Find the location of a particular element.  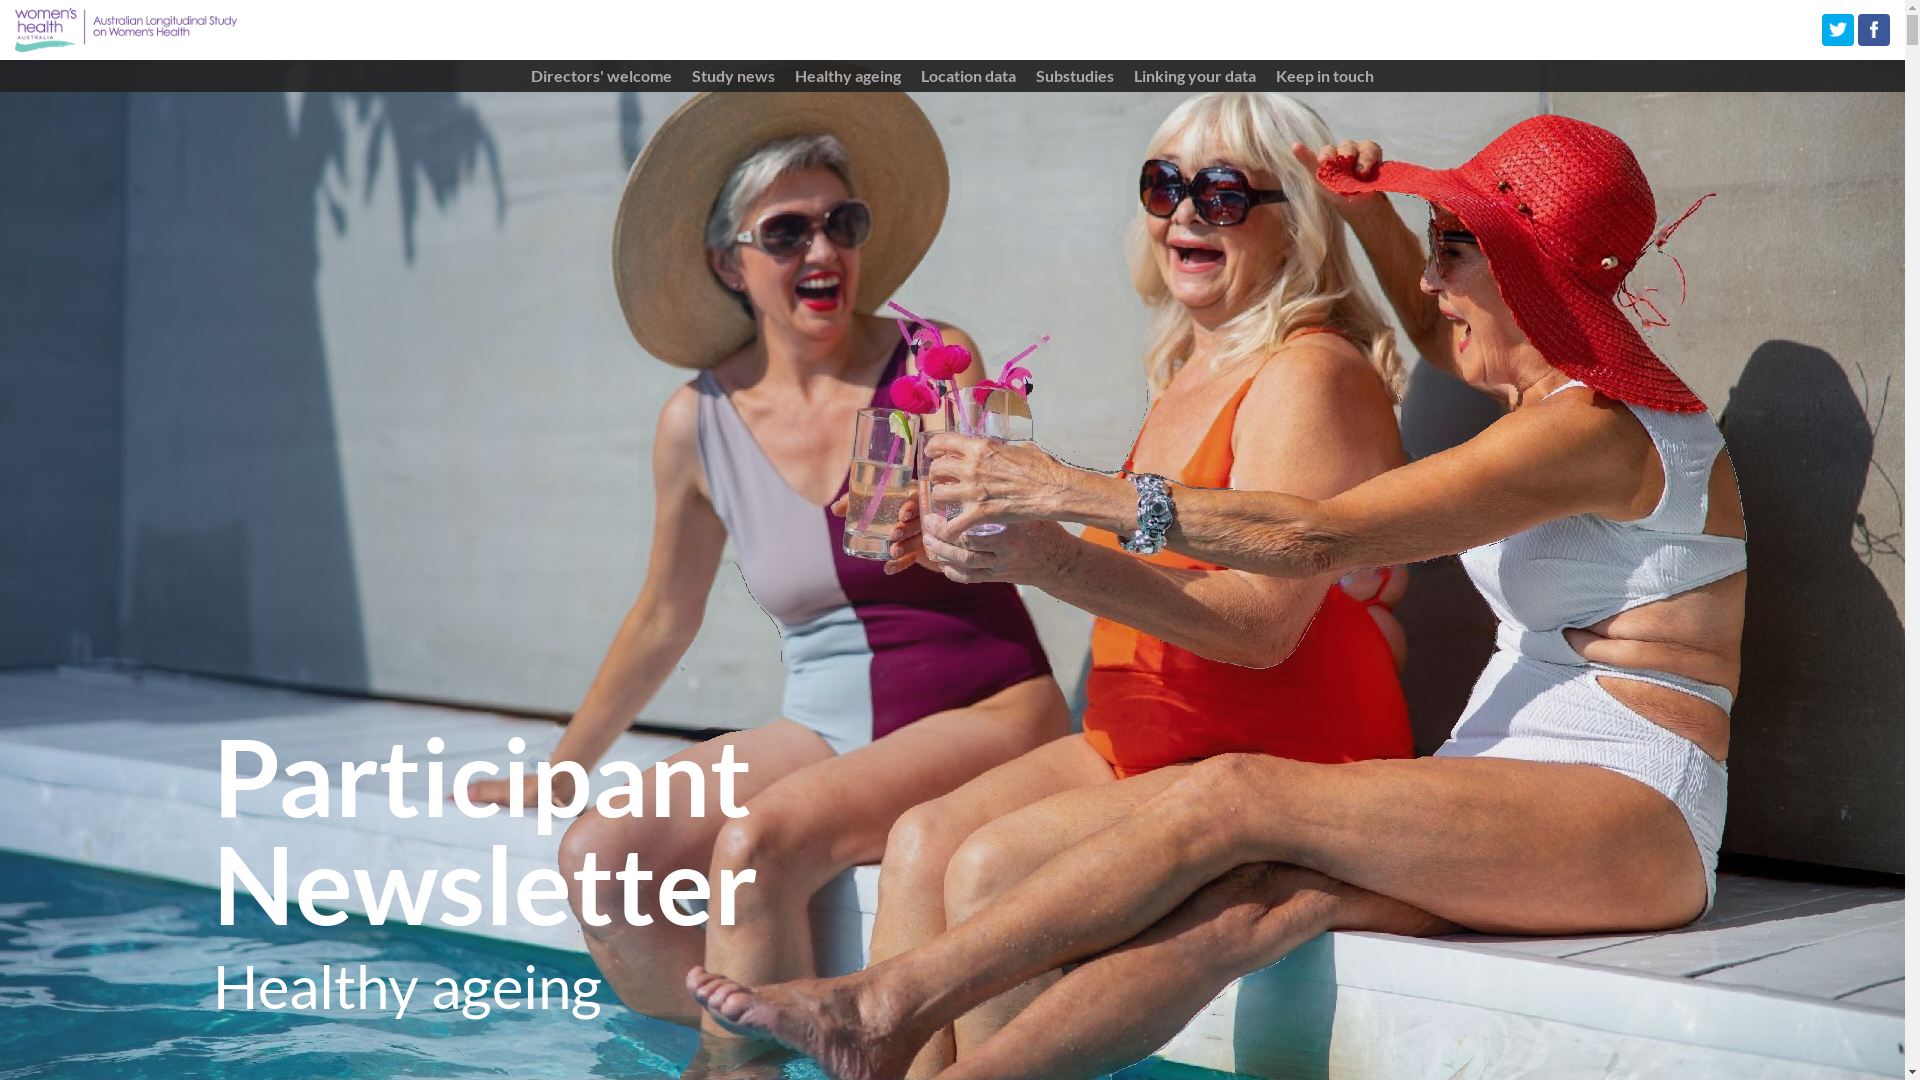

Substudies is located at coordinates (1075, 76).